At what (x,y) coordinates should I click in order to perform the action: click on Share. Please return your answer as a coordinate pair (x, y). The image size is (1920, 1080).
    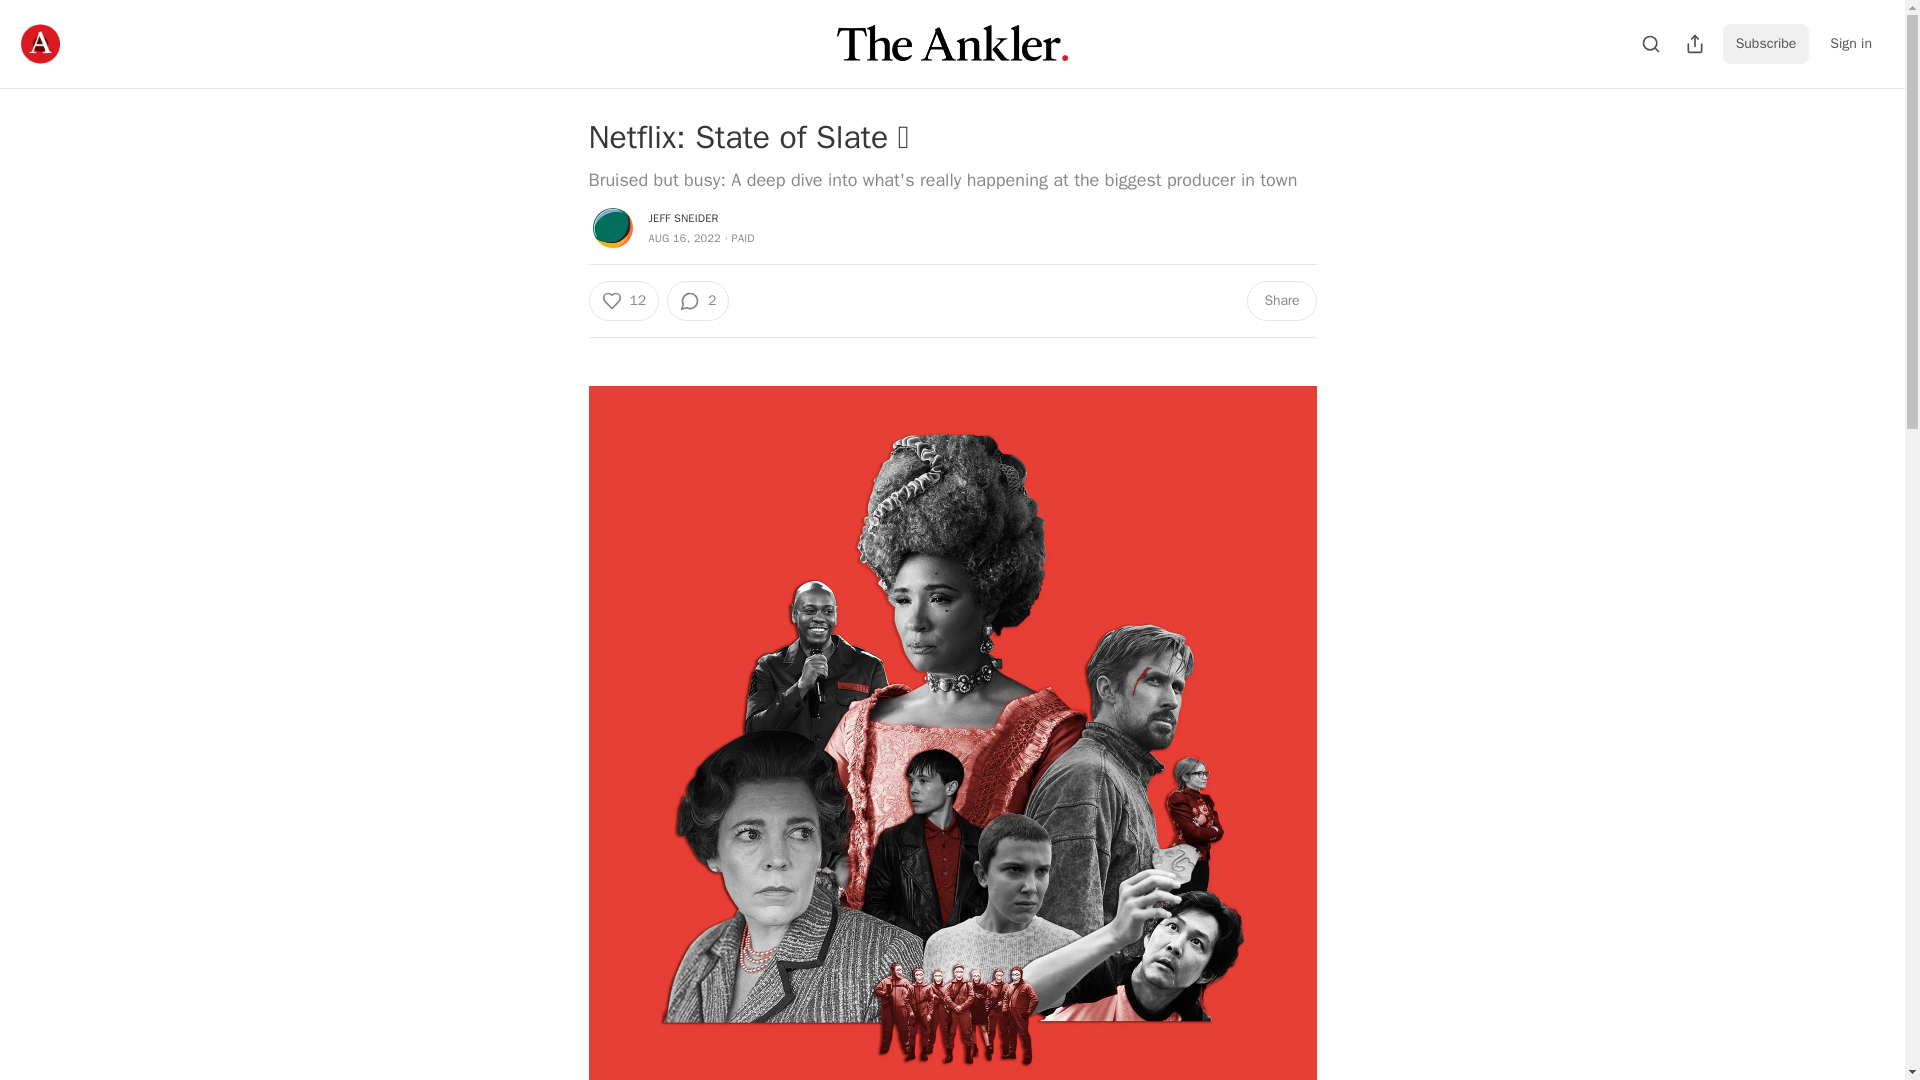
    Looking at the image, I should click on (1280, 300).